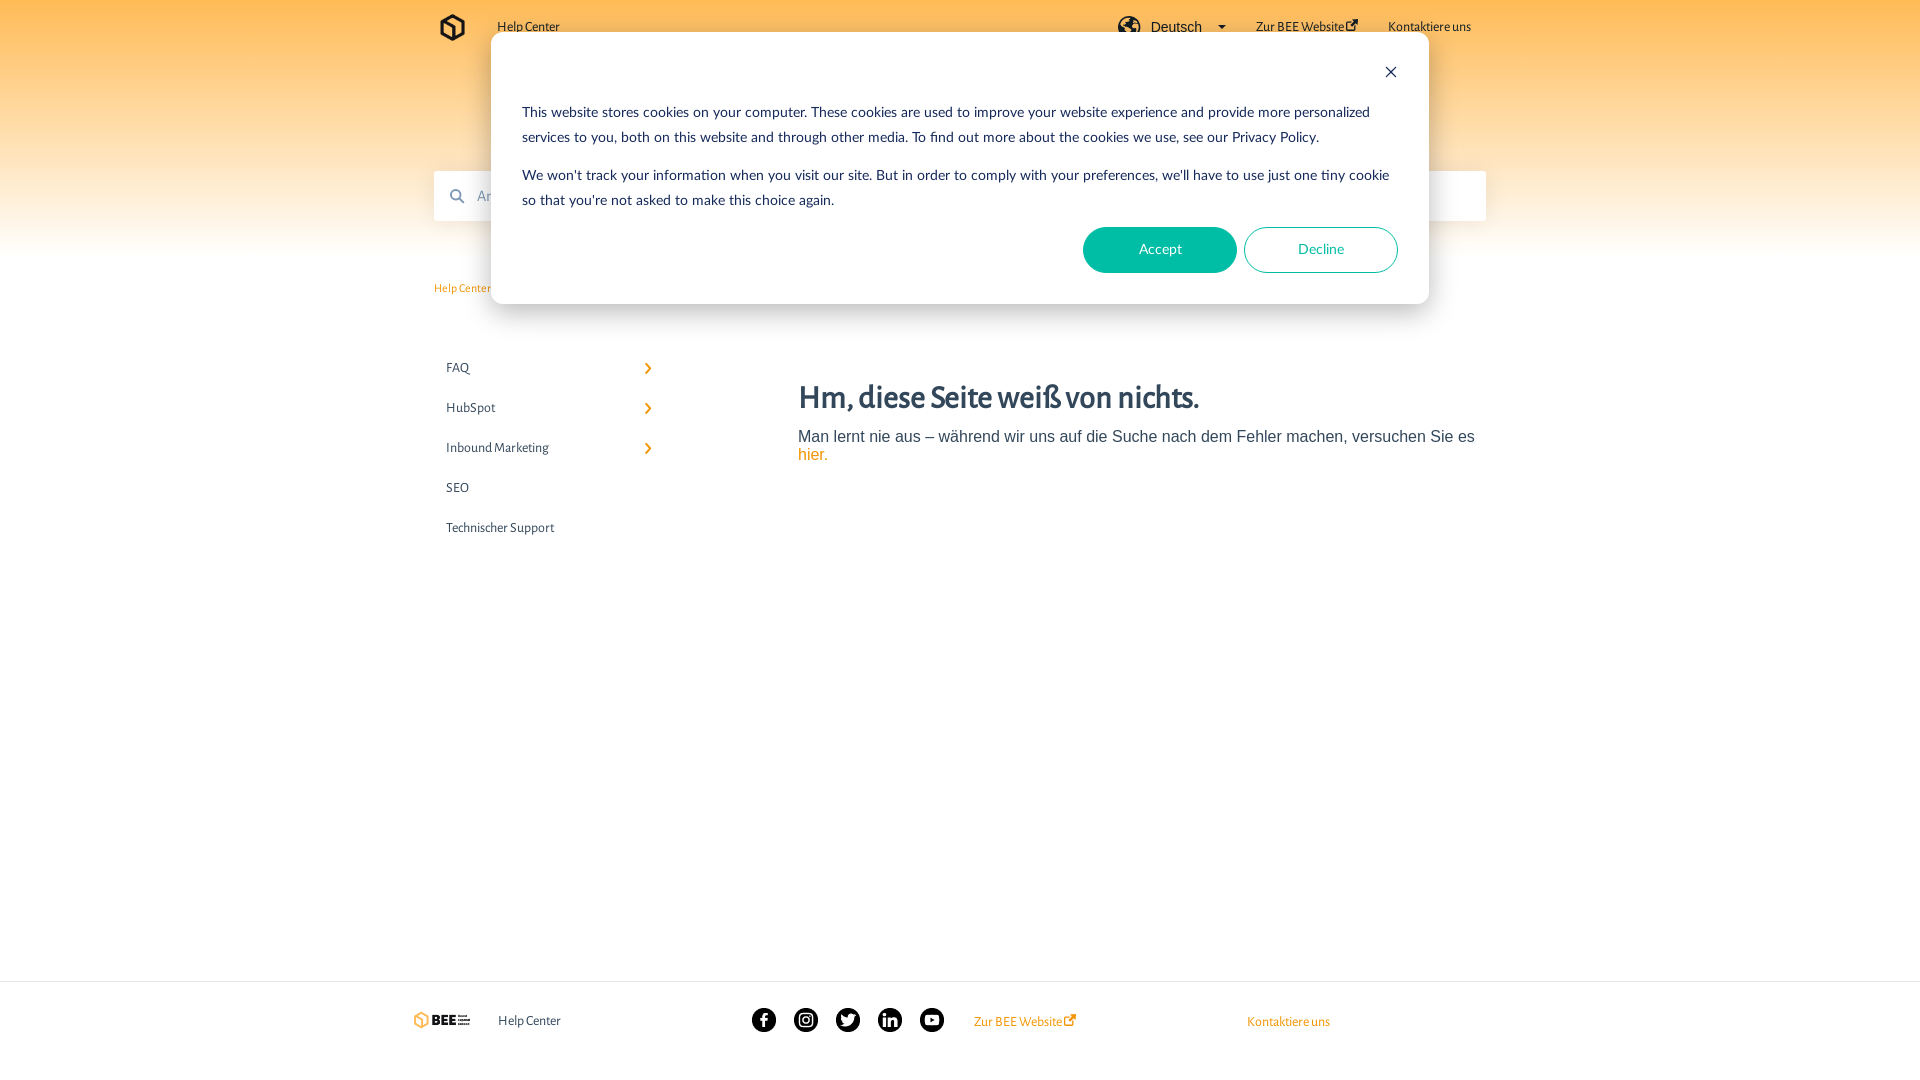 Image resolution: width=1920 pixels, height=1080 pixels. I want to click on FAQ, so click(554, 368).